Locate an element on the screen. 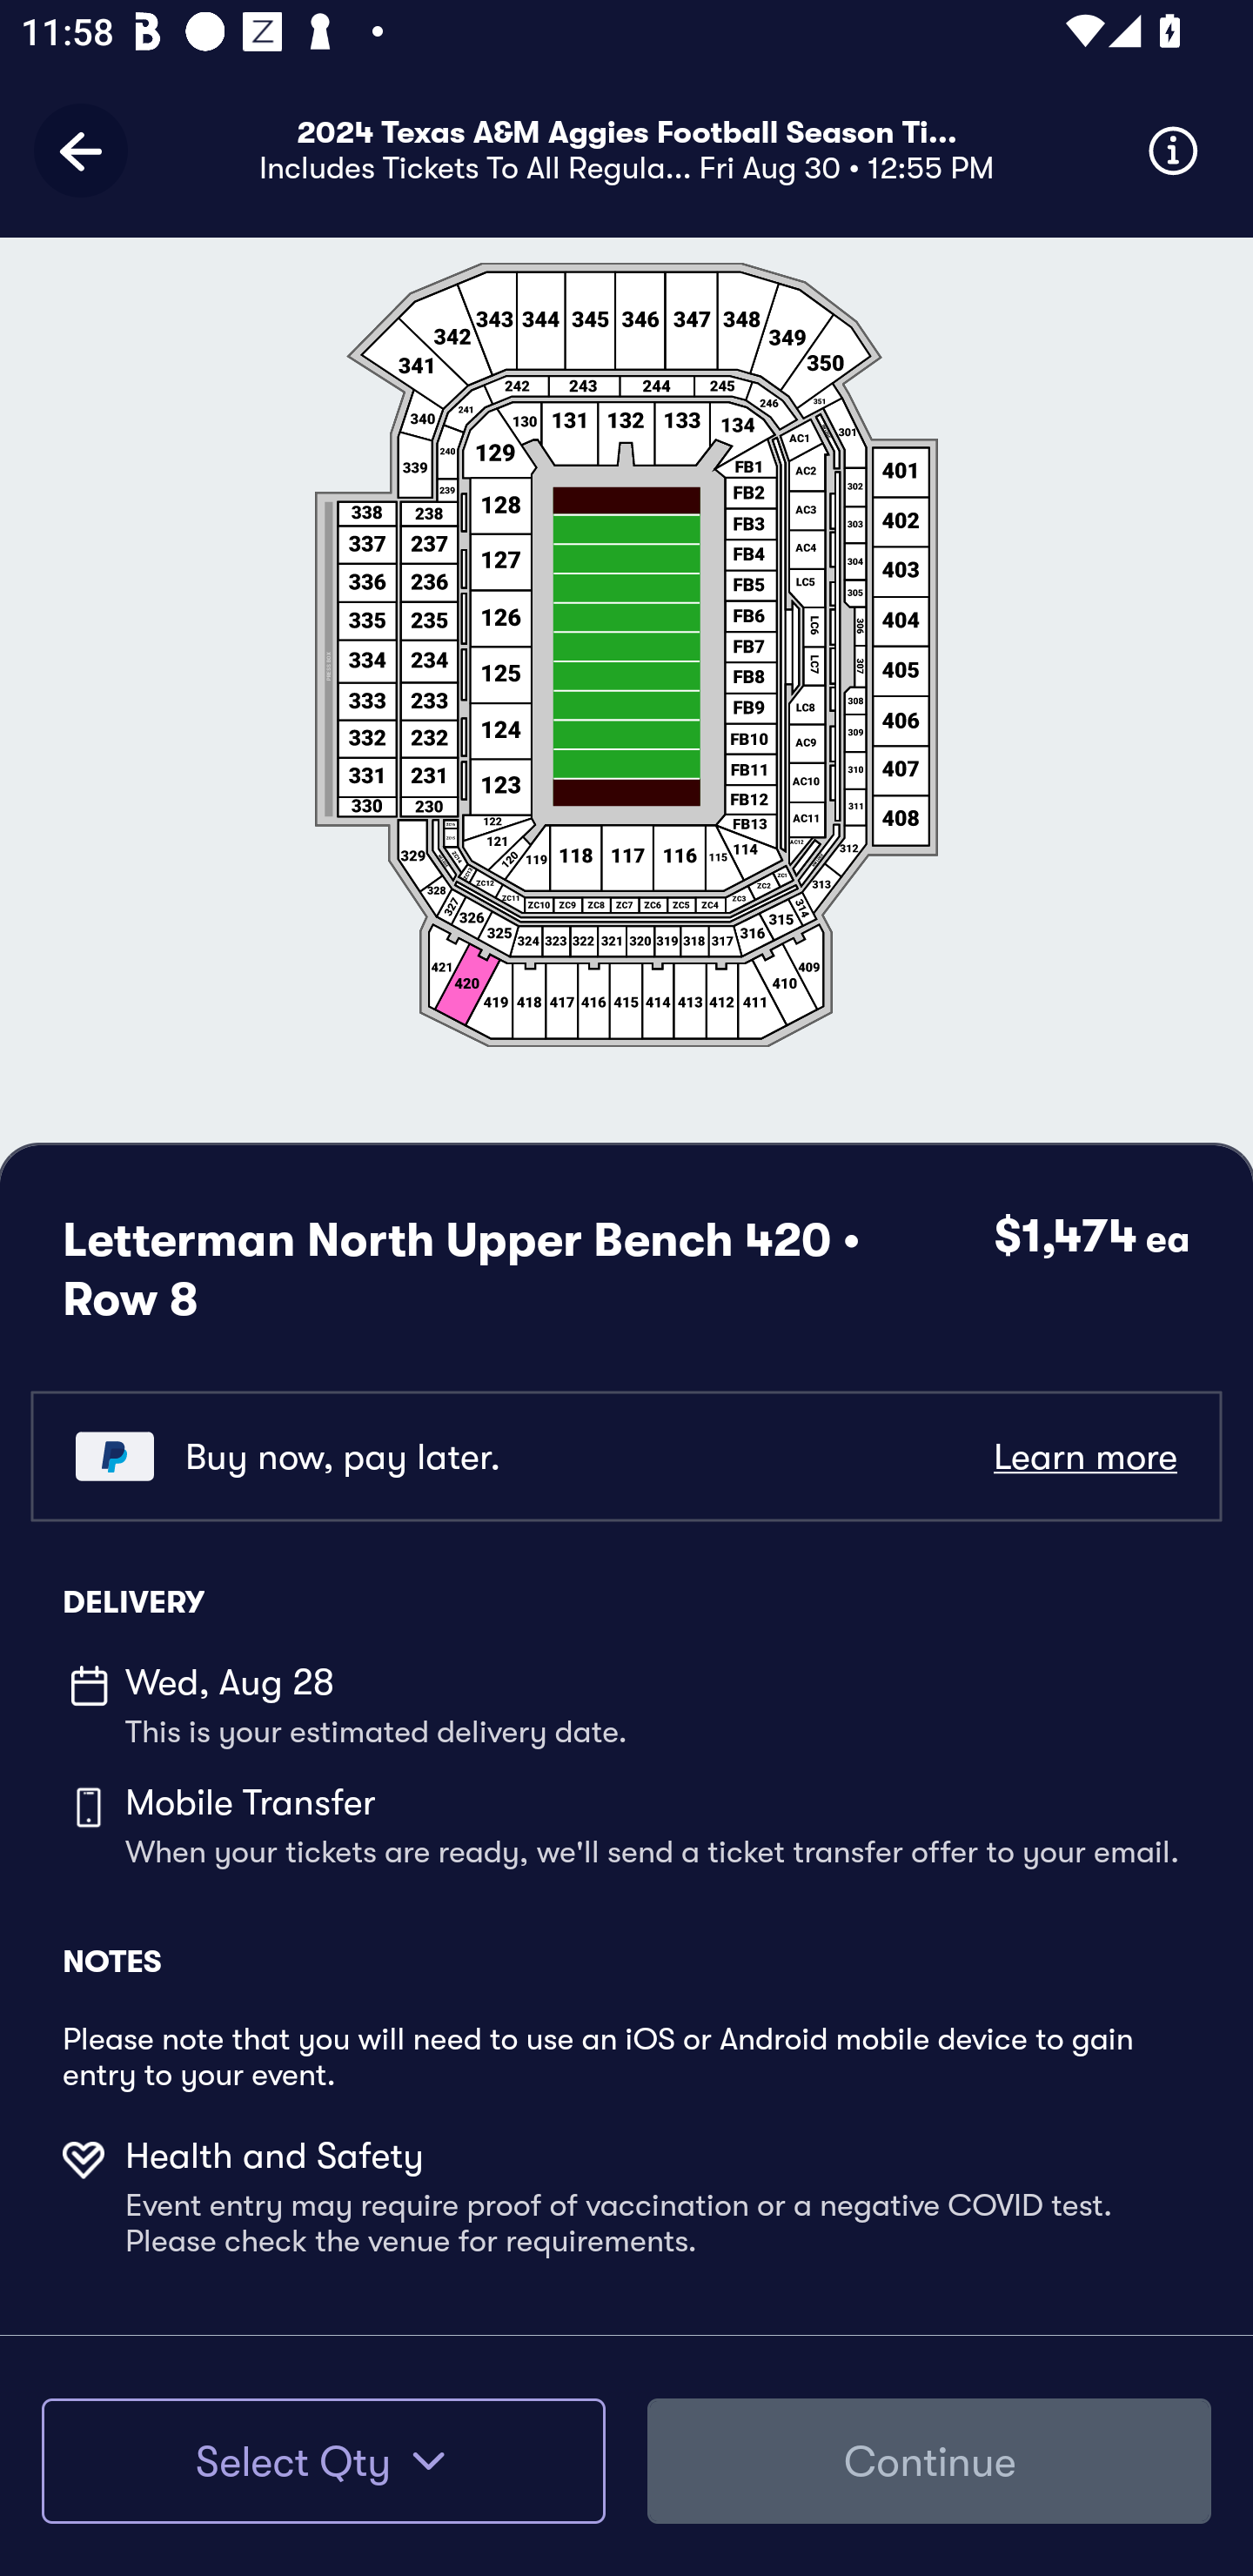 The height and width of the screenshot is (2576, 1253). Learn more is located at coordinates (1084, 1456).